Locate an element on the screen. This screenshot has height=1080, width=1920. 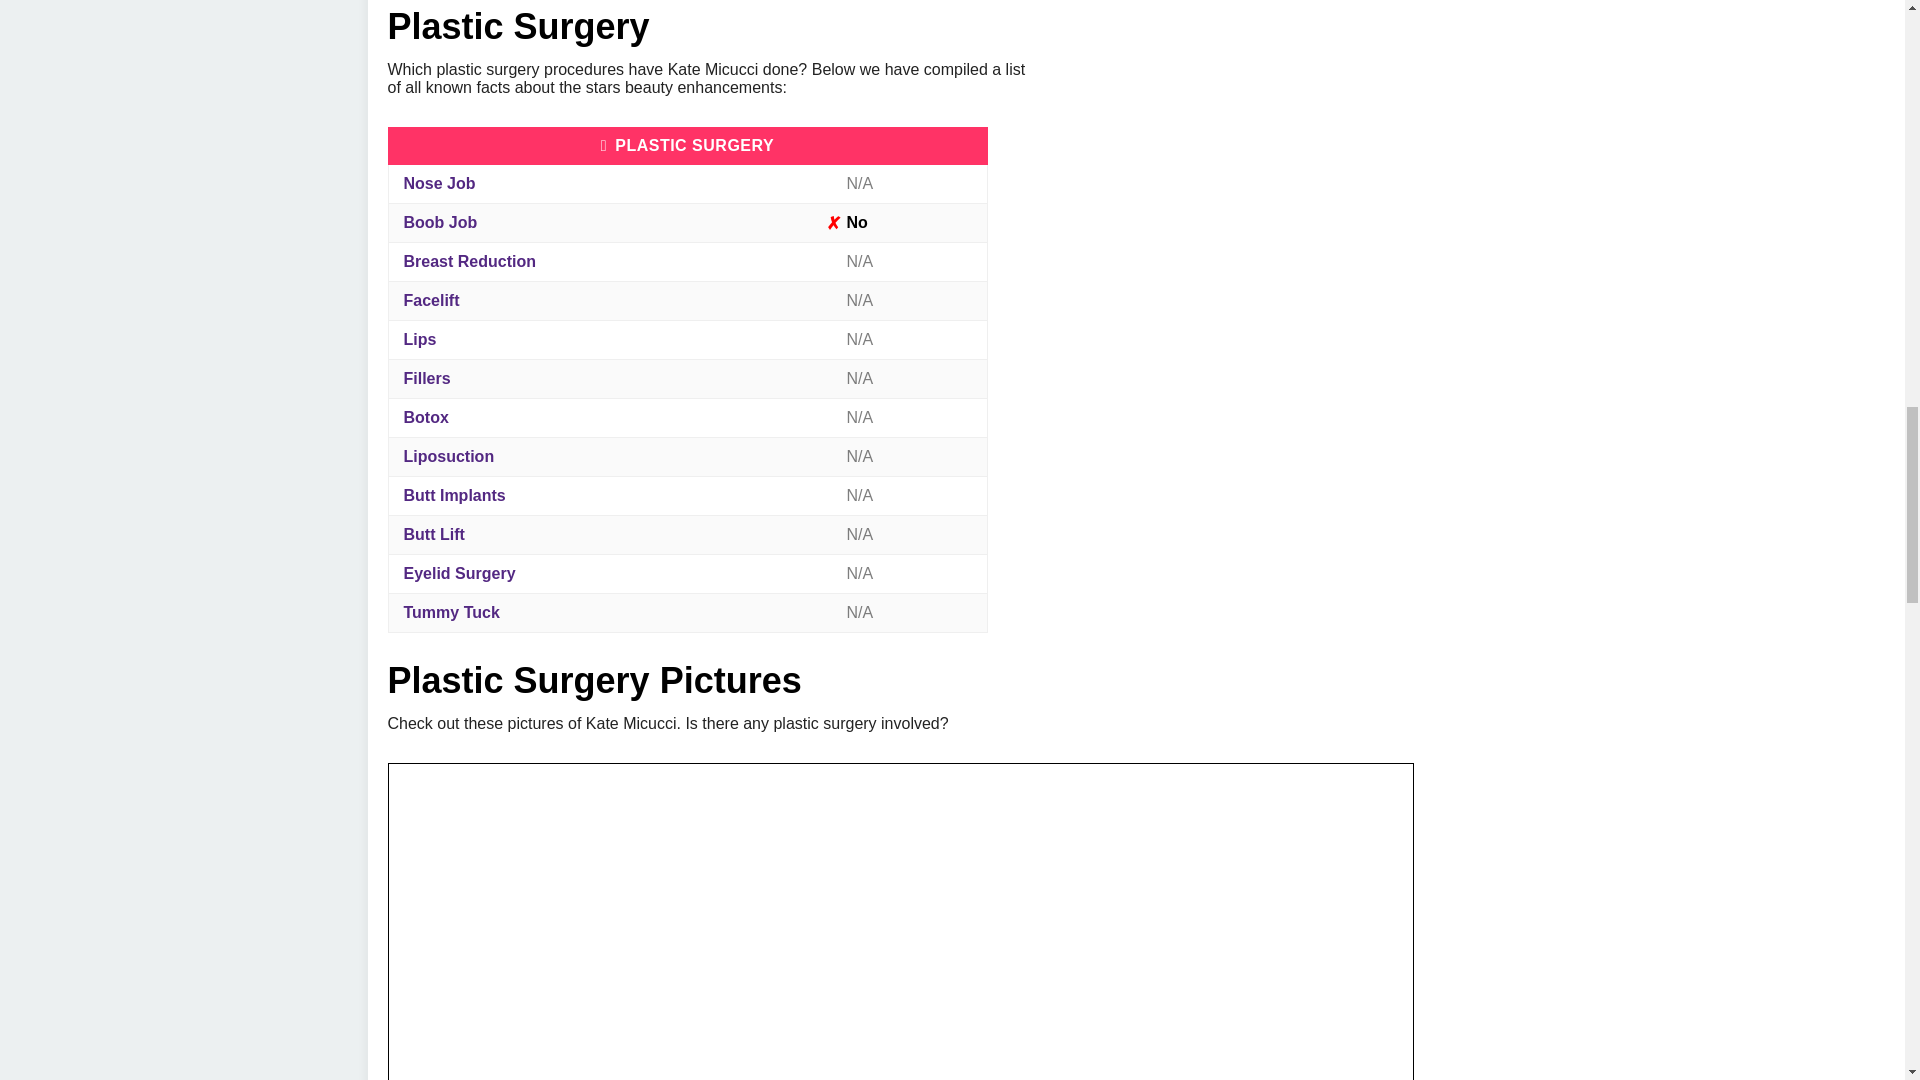
Facelift is located at coordinates (432, 300).